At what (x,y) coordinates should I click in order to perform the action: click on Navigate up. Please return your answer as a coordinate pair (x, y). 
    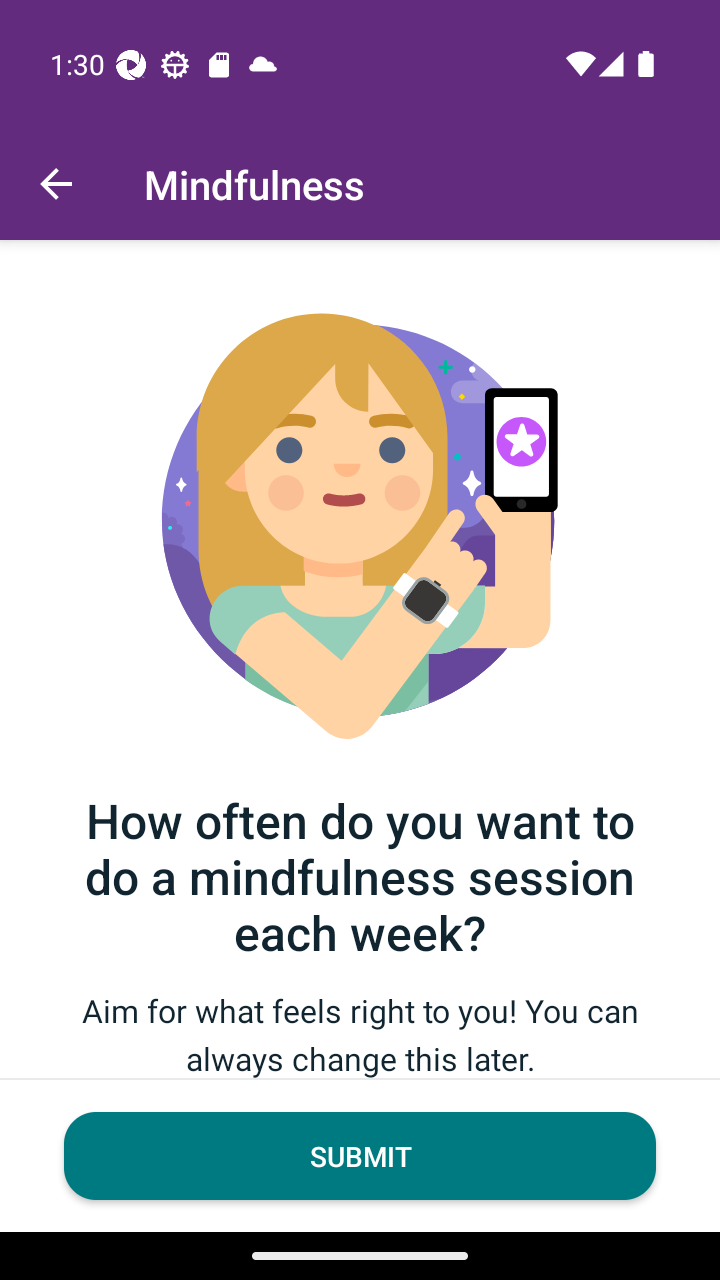
    Looking at the image, I should click on (56, 184).